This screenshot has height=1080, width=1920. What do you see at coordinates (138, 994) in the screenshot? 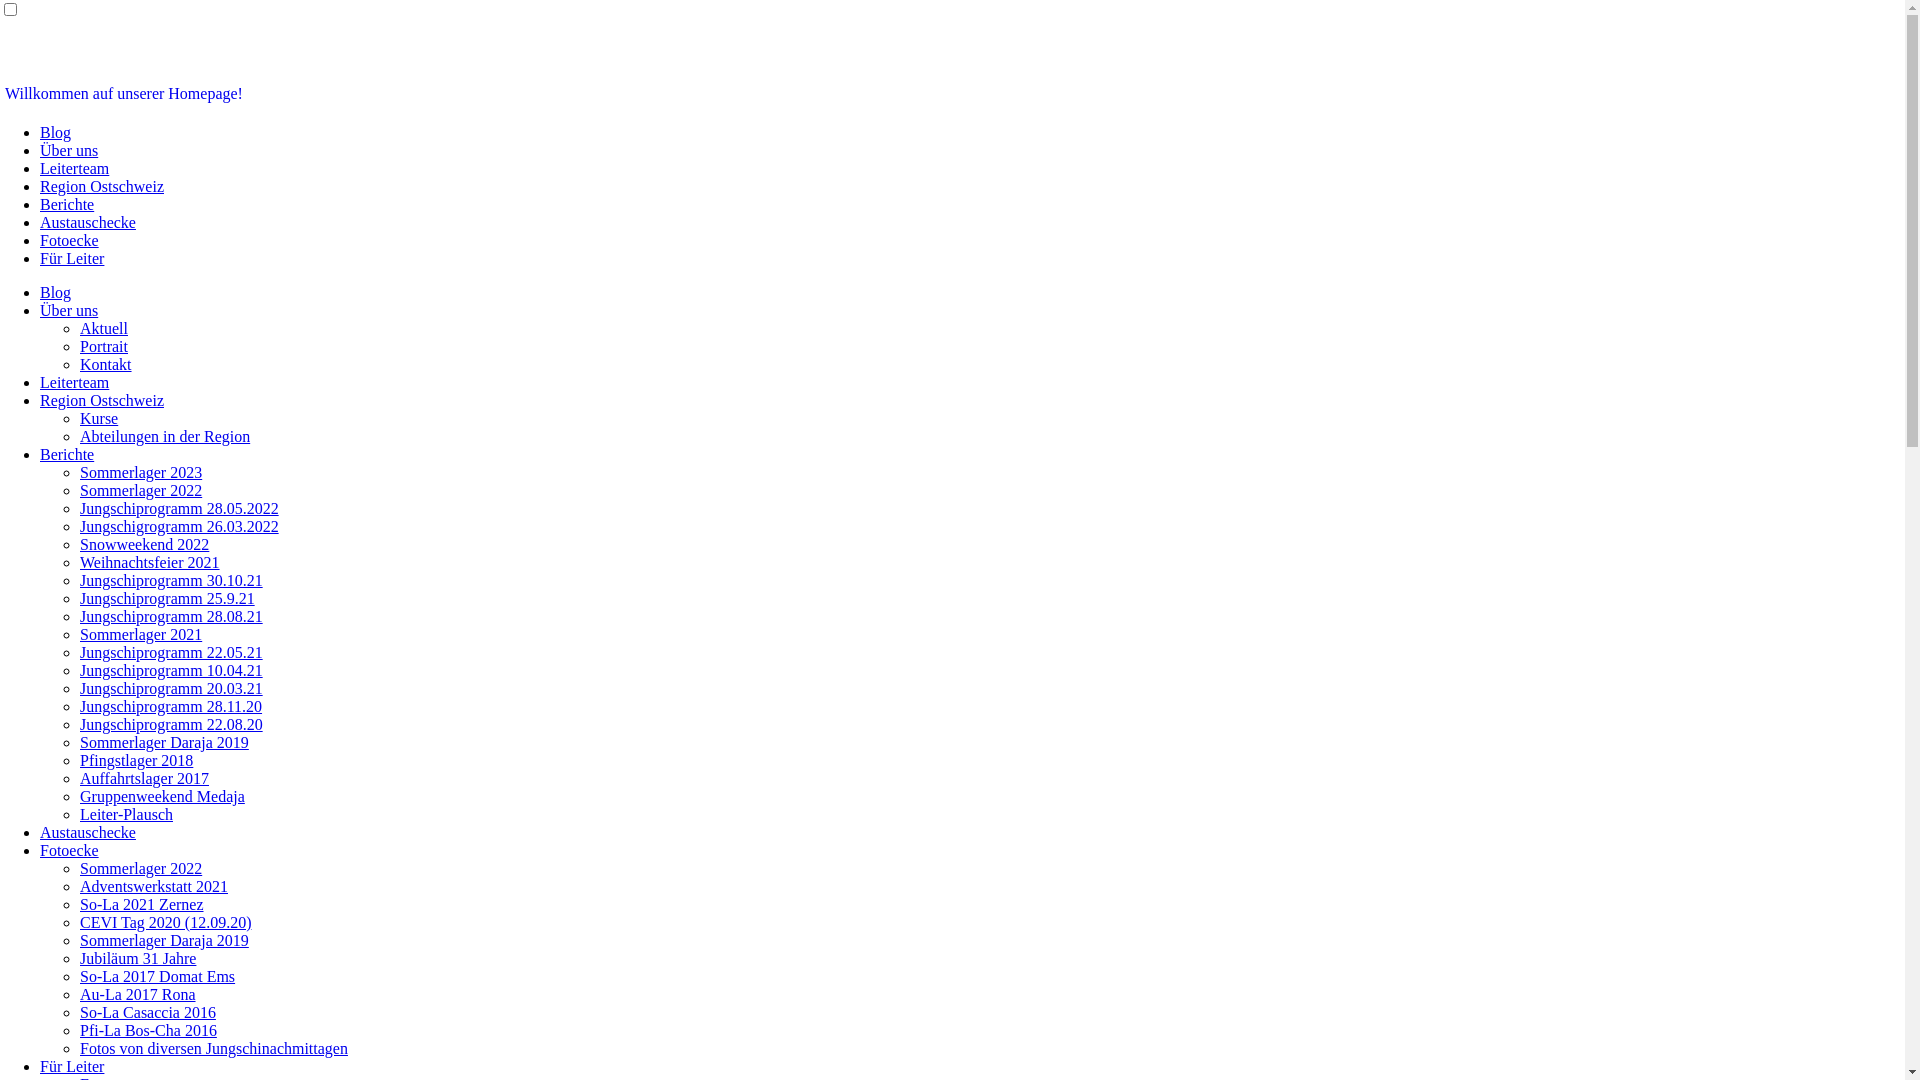
I see `Au-La 2017 Rona` at bounding box center [138, 994].